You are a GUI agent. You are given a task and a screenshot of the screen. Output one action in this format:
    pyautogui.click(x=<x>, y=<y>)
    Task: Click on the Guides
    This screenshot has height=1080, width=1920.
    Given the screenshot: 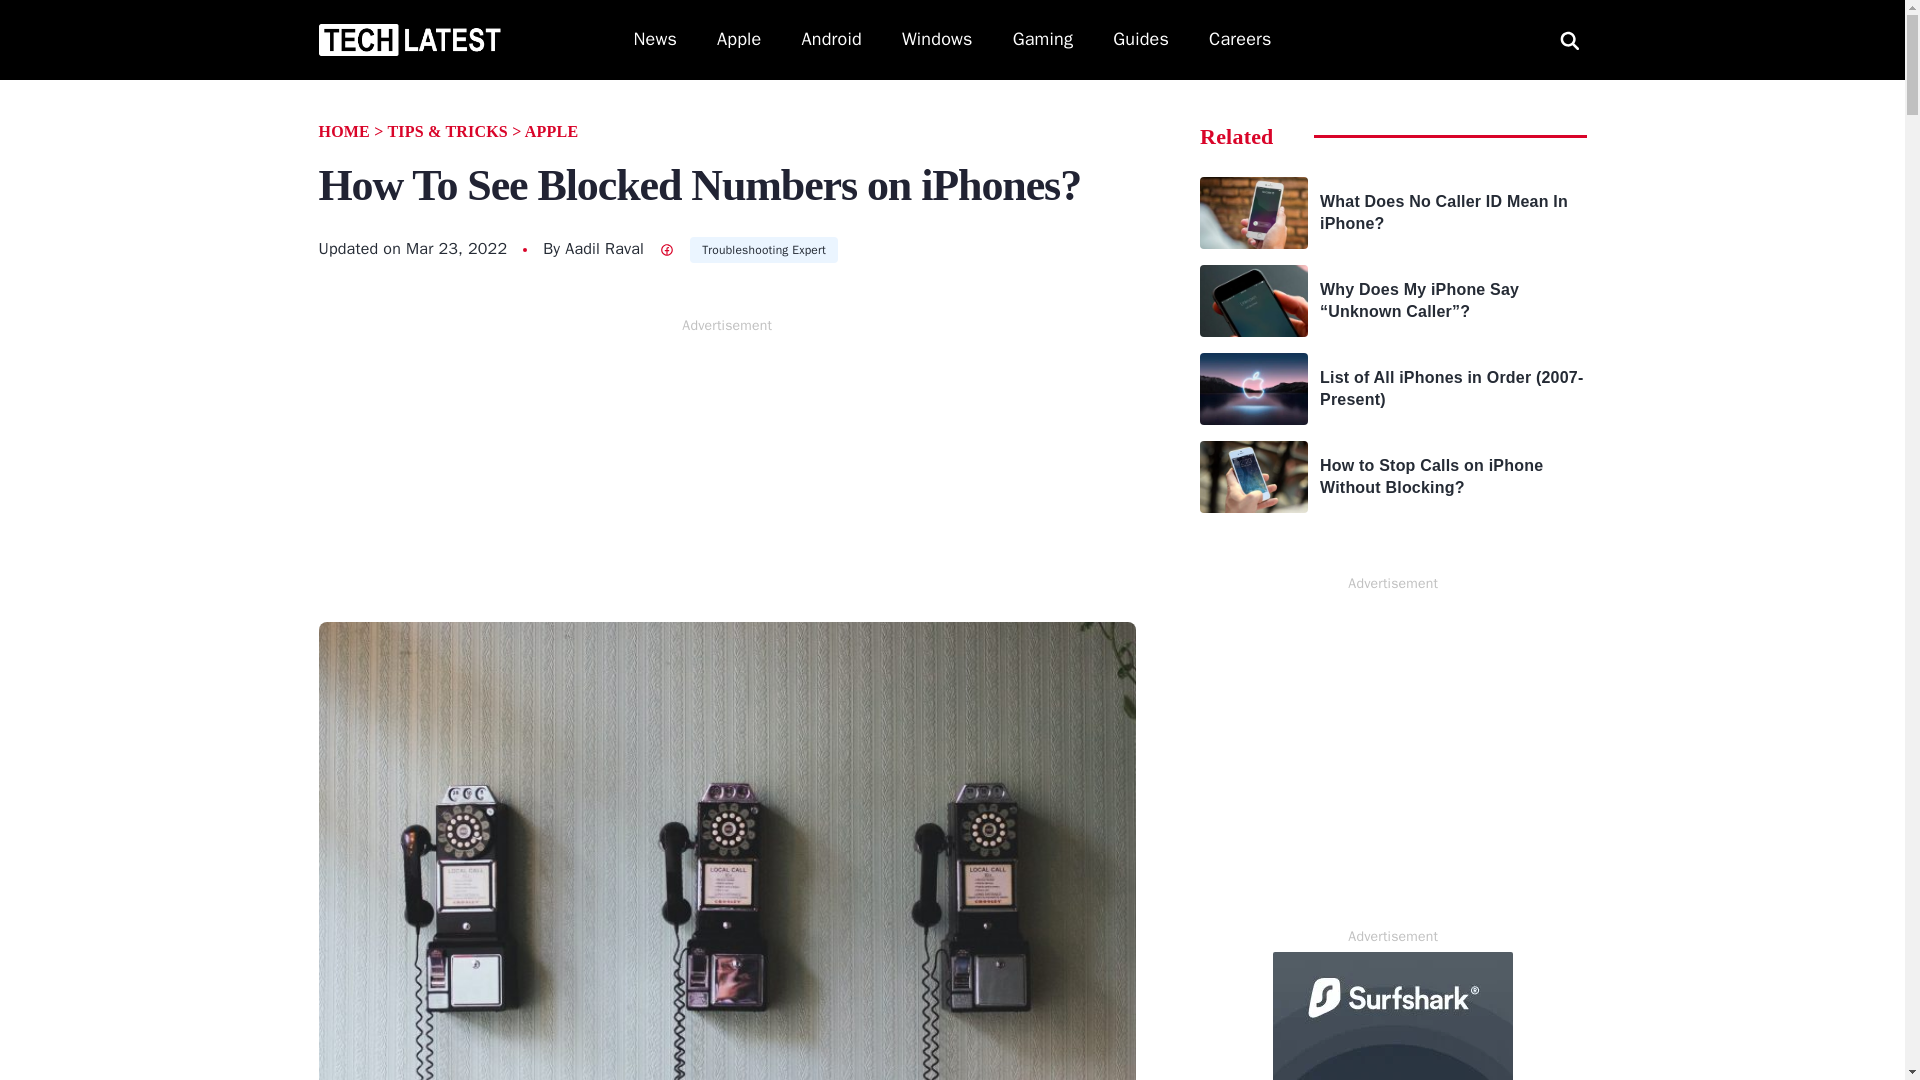 What is the action you would take?
    pyautogui.click(x=1141, y=40)
    